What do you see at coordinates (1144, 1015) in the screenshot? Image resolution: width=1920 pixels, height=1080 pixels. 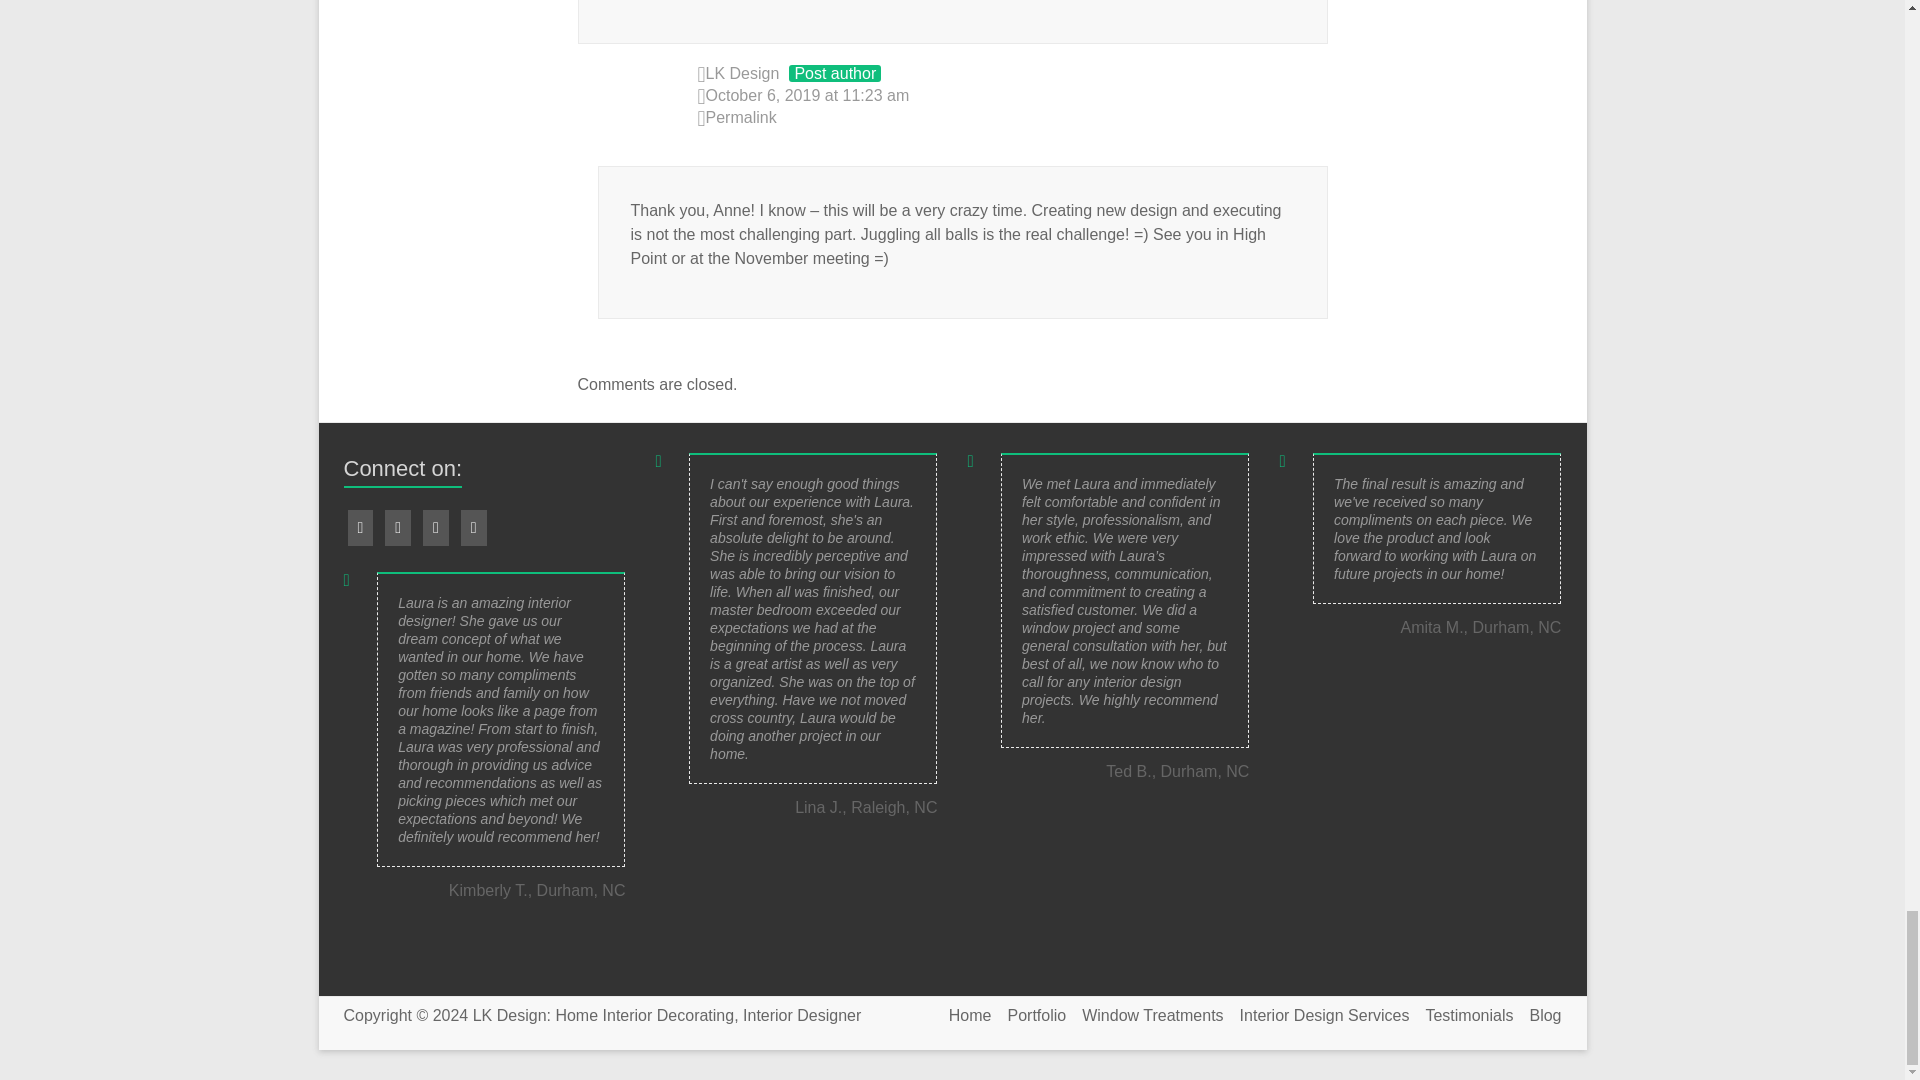 I see `Window Treatments` at bounding box center [1144, 1015].